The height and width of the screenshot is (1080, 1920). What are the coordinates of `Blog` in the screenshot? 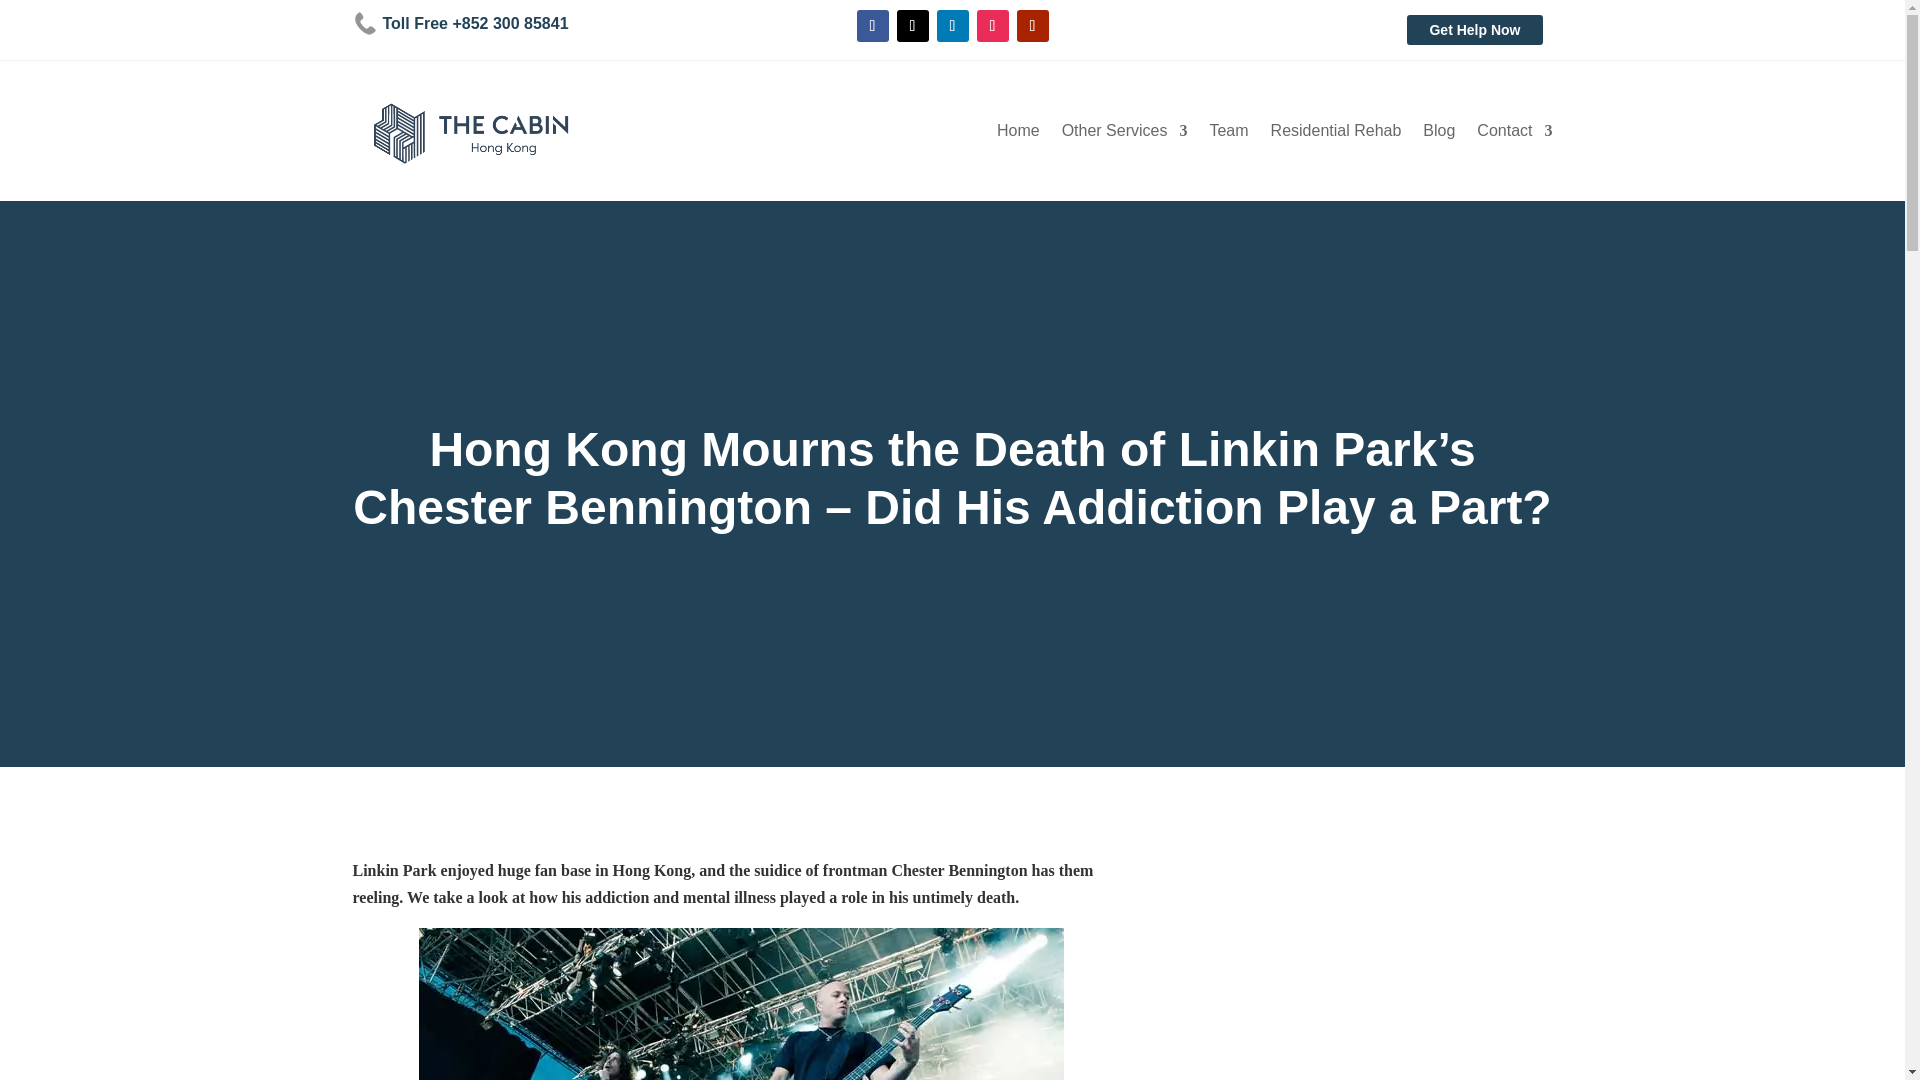 It's located at (1438, 134).